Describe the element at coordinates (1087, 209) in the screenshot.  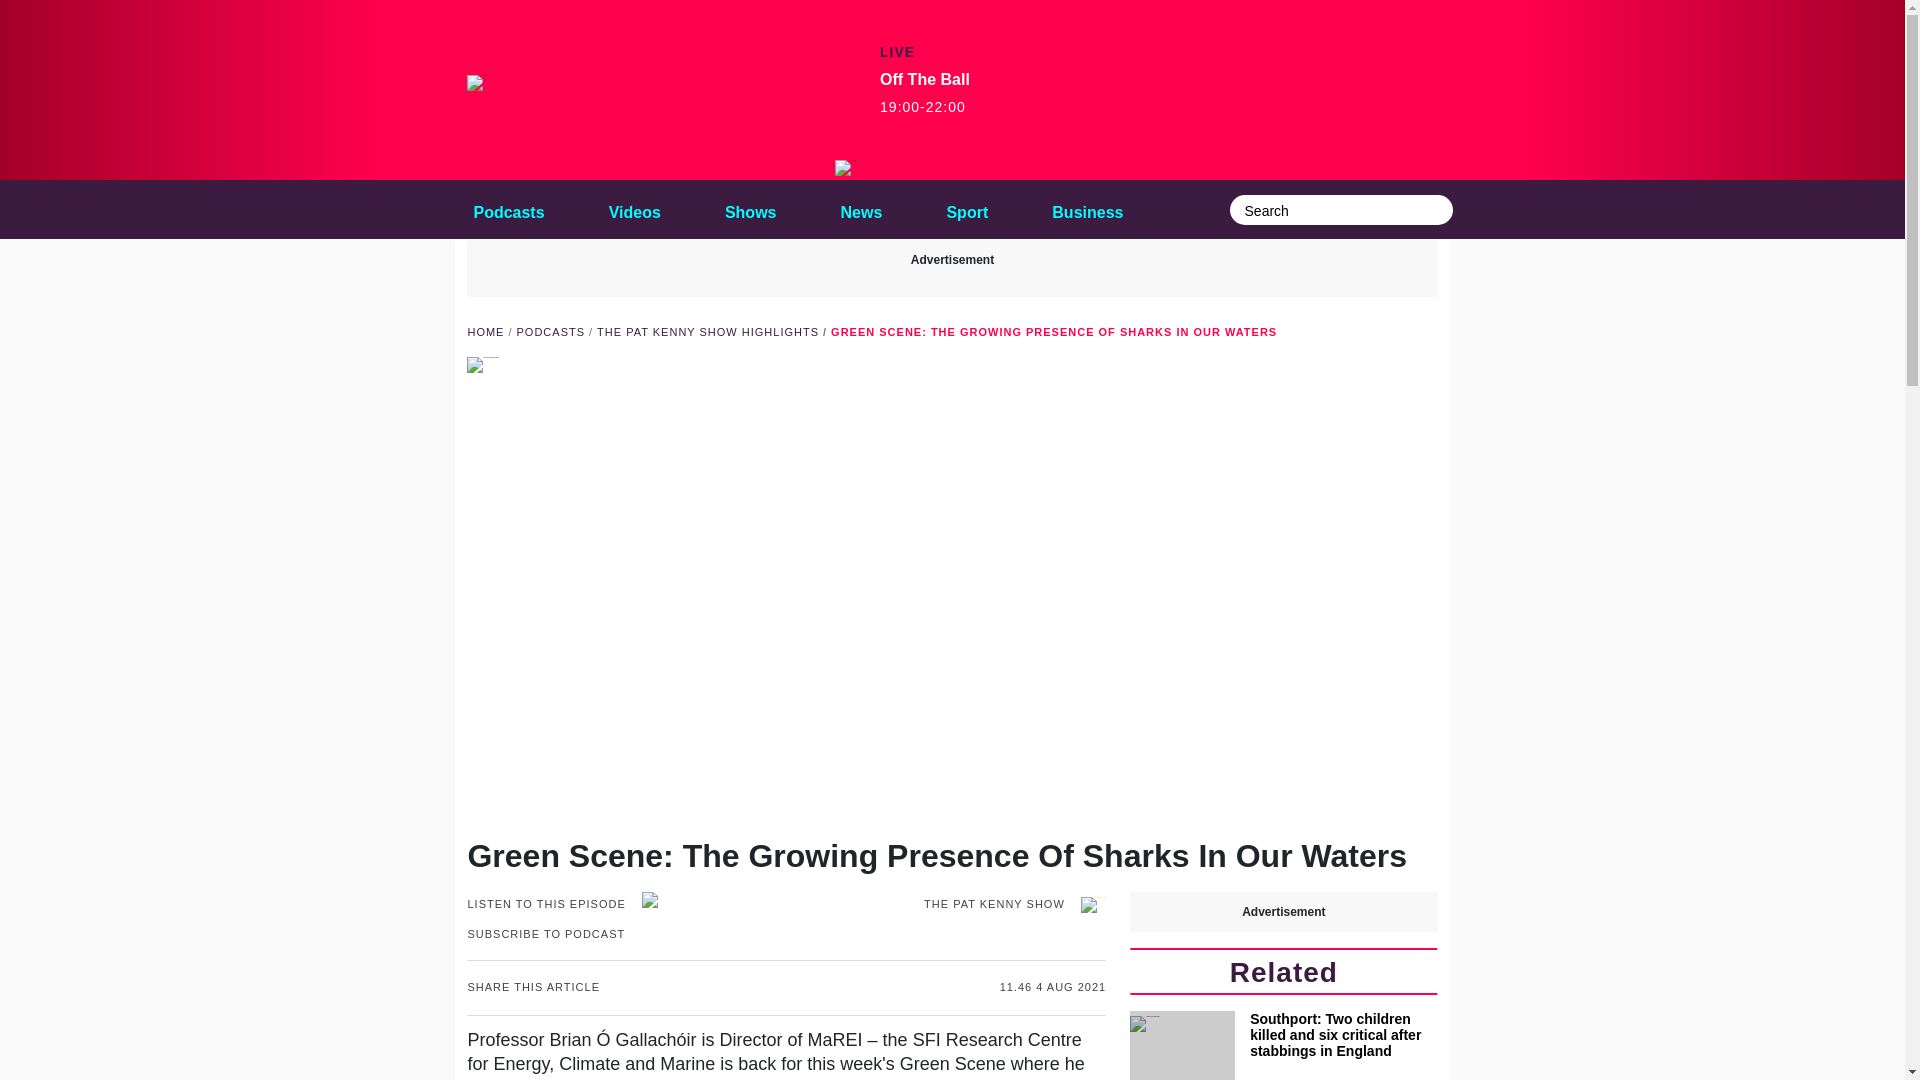
I see `Sport` at that location.